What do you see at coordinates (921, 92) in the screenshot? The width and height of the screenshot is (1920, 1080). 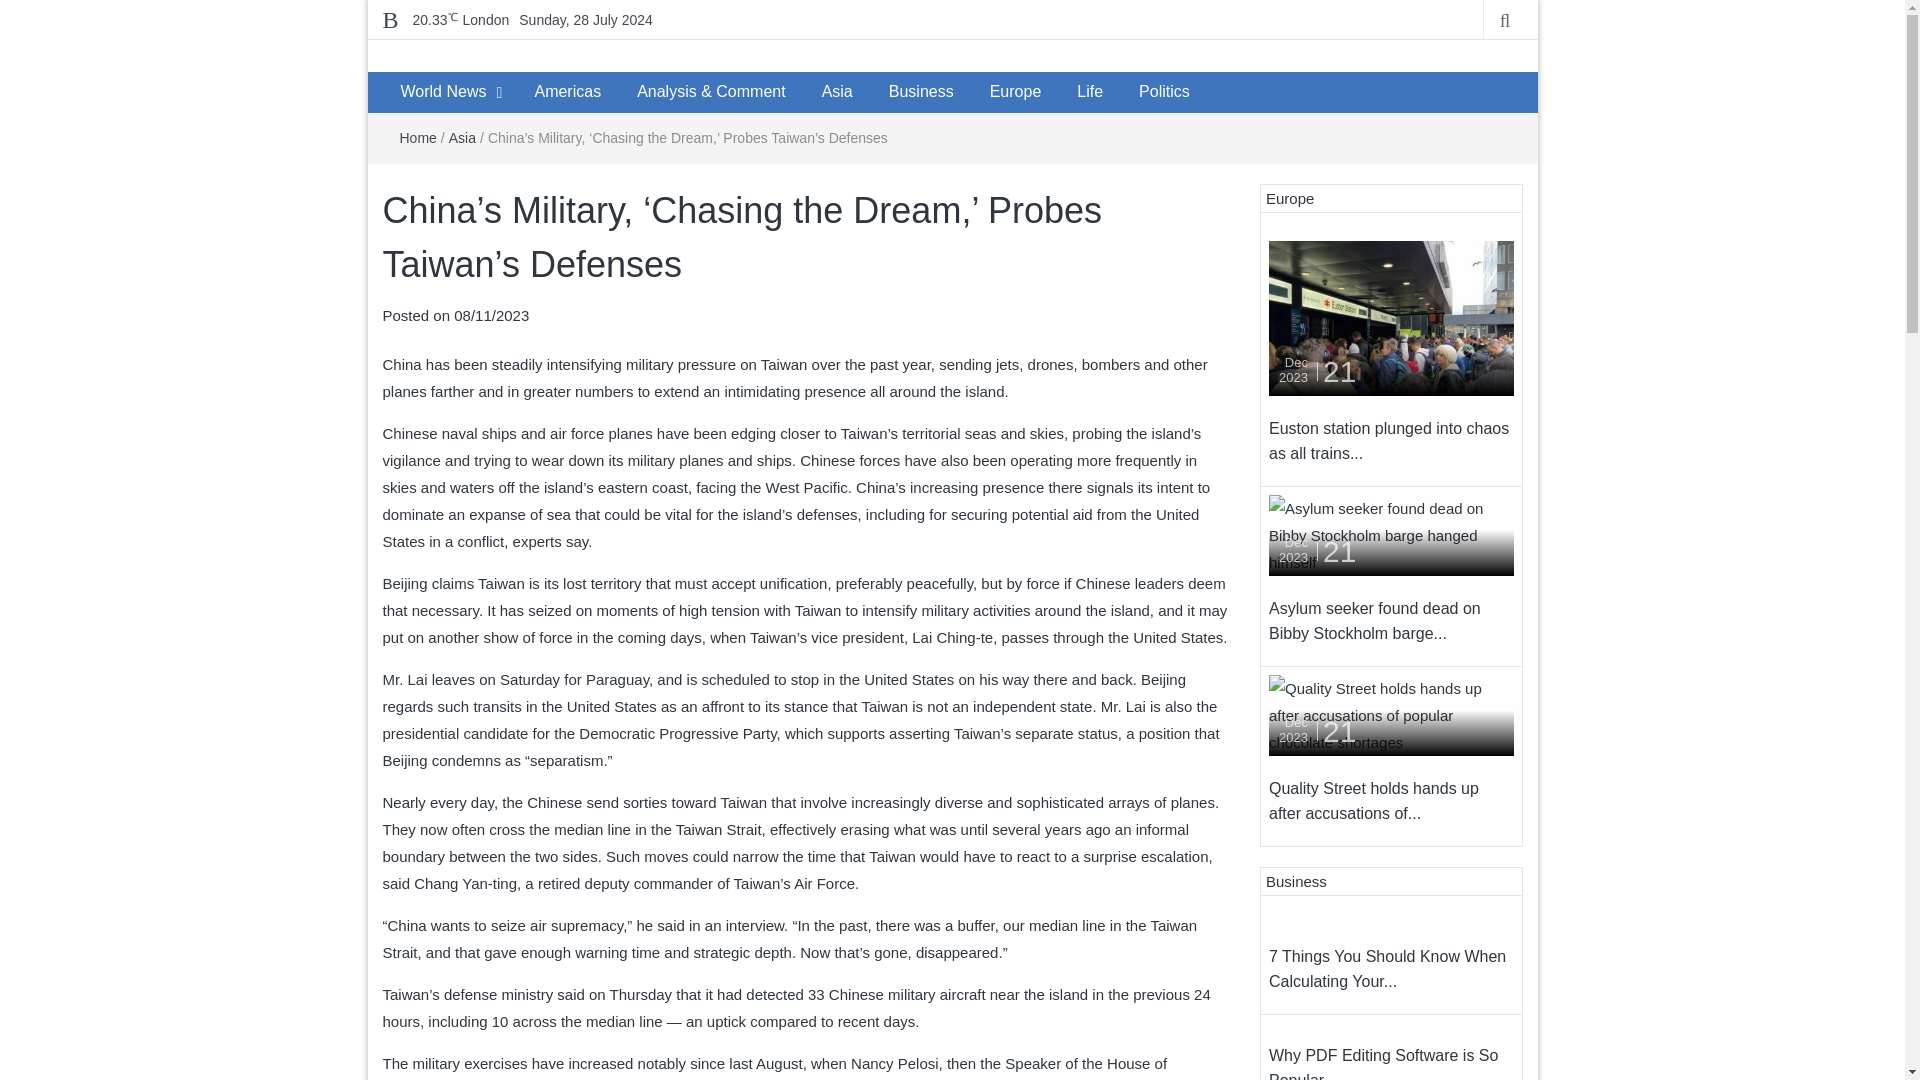 I see `Business` at bounding box center [921, 92].